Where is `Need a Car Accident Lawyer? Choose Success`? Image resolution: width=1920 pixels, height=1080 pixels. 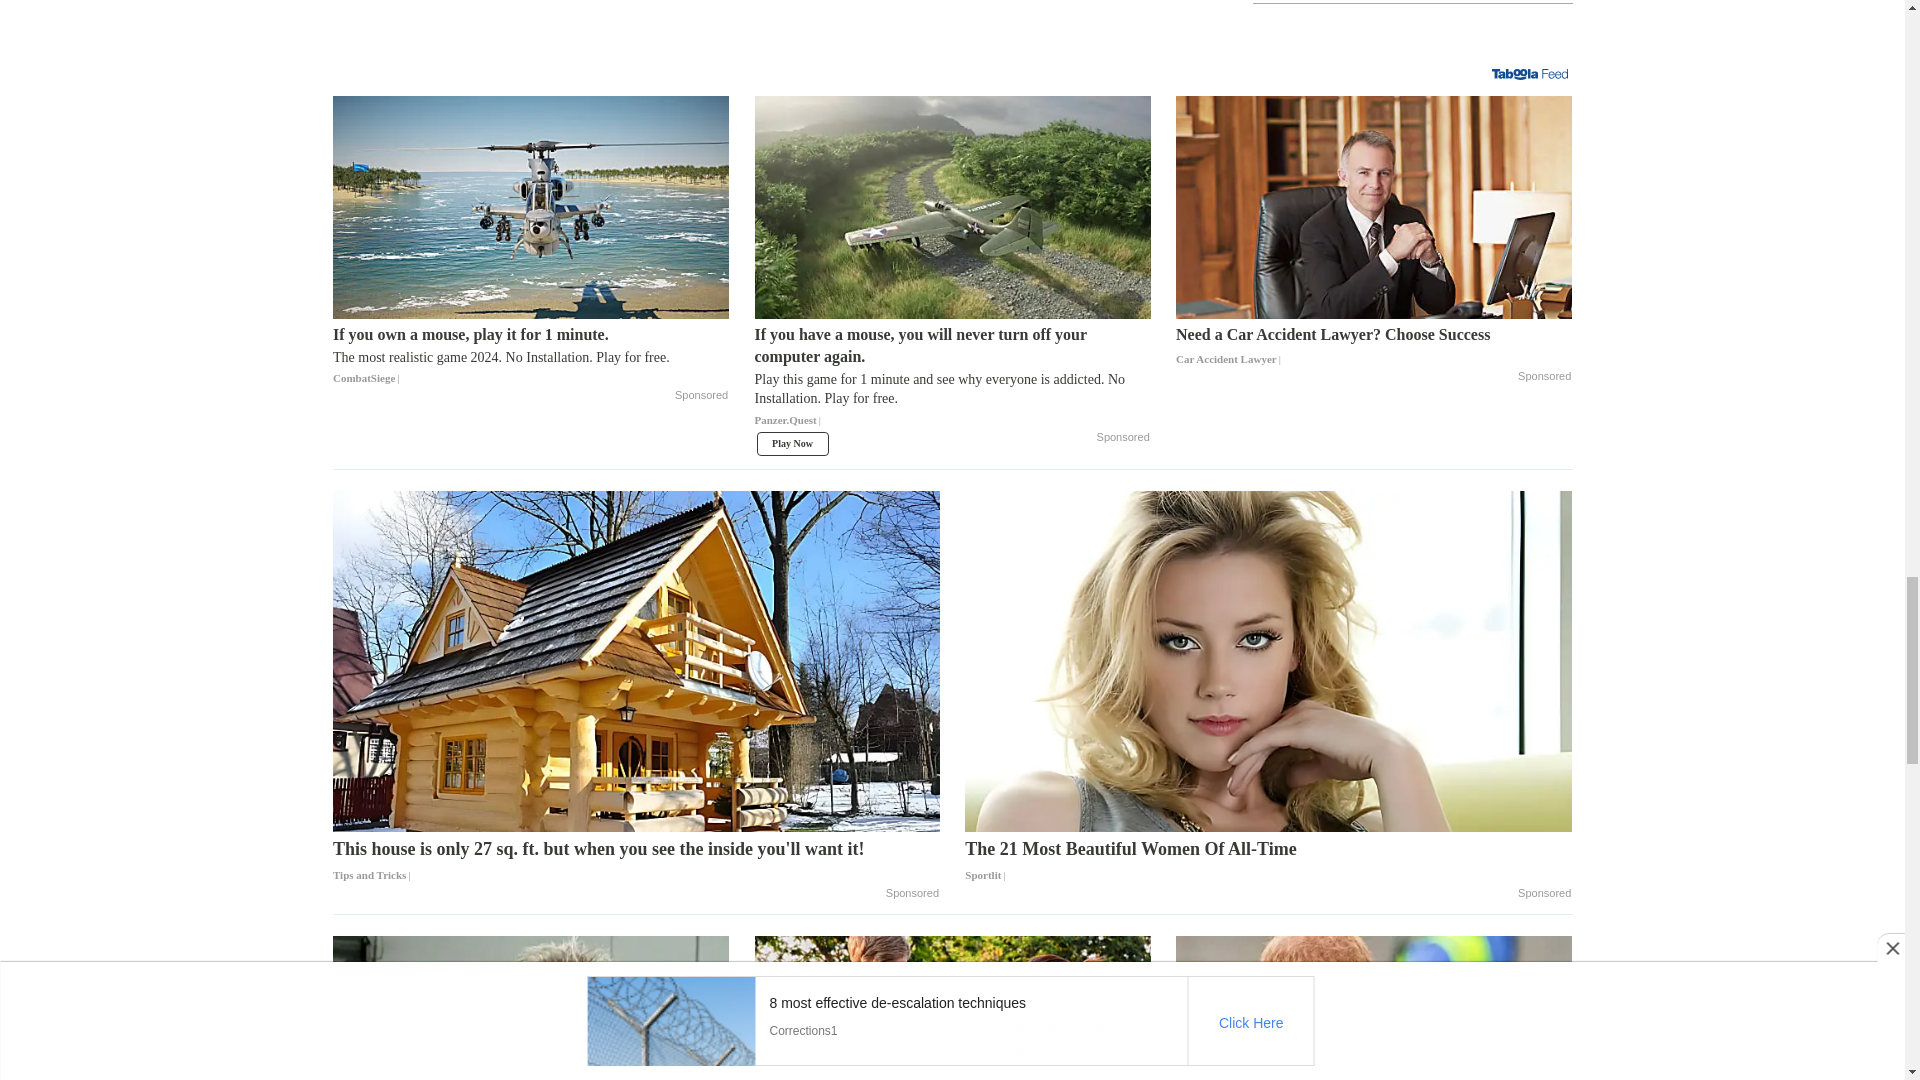 Need a Car Accident Lawyer? Choose Success is located at coordinates (1374, 347).